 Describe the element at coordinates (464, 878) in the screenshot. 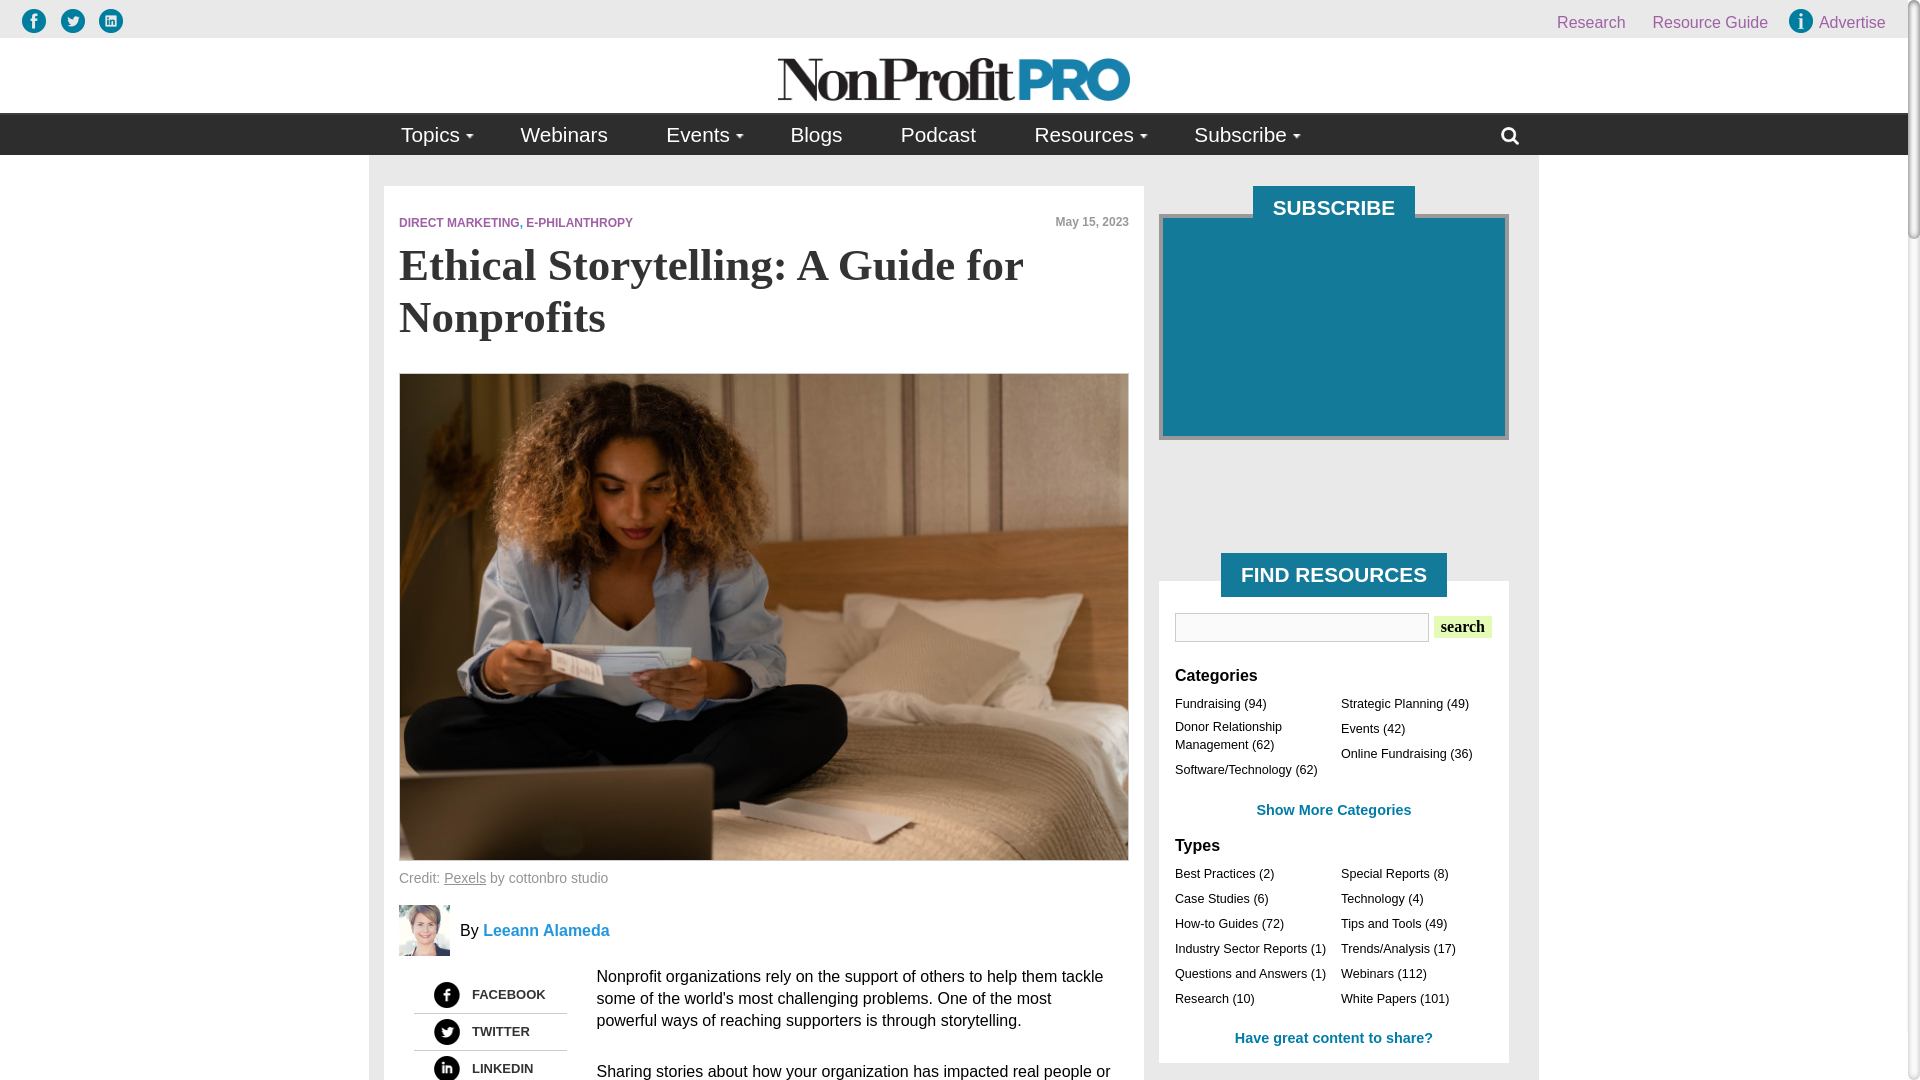

I see `Opens in a new window` at that location.